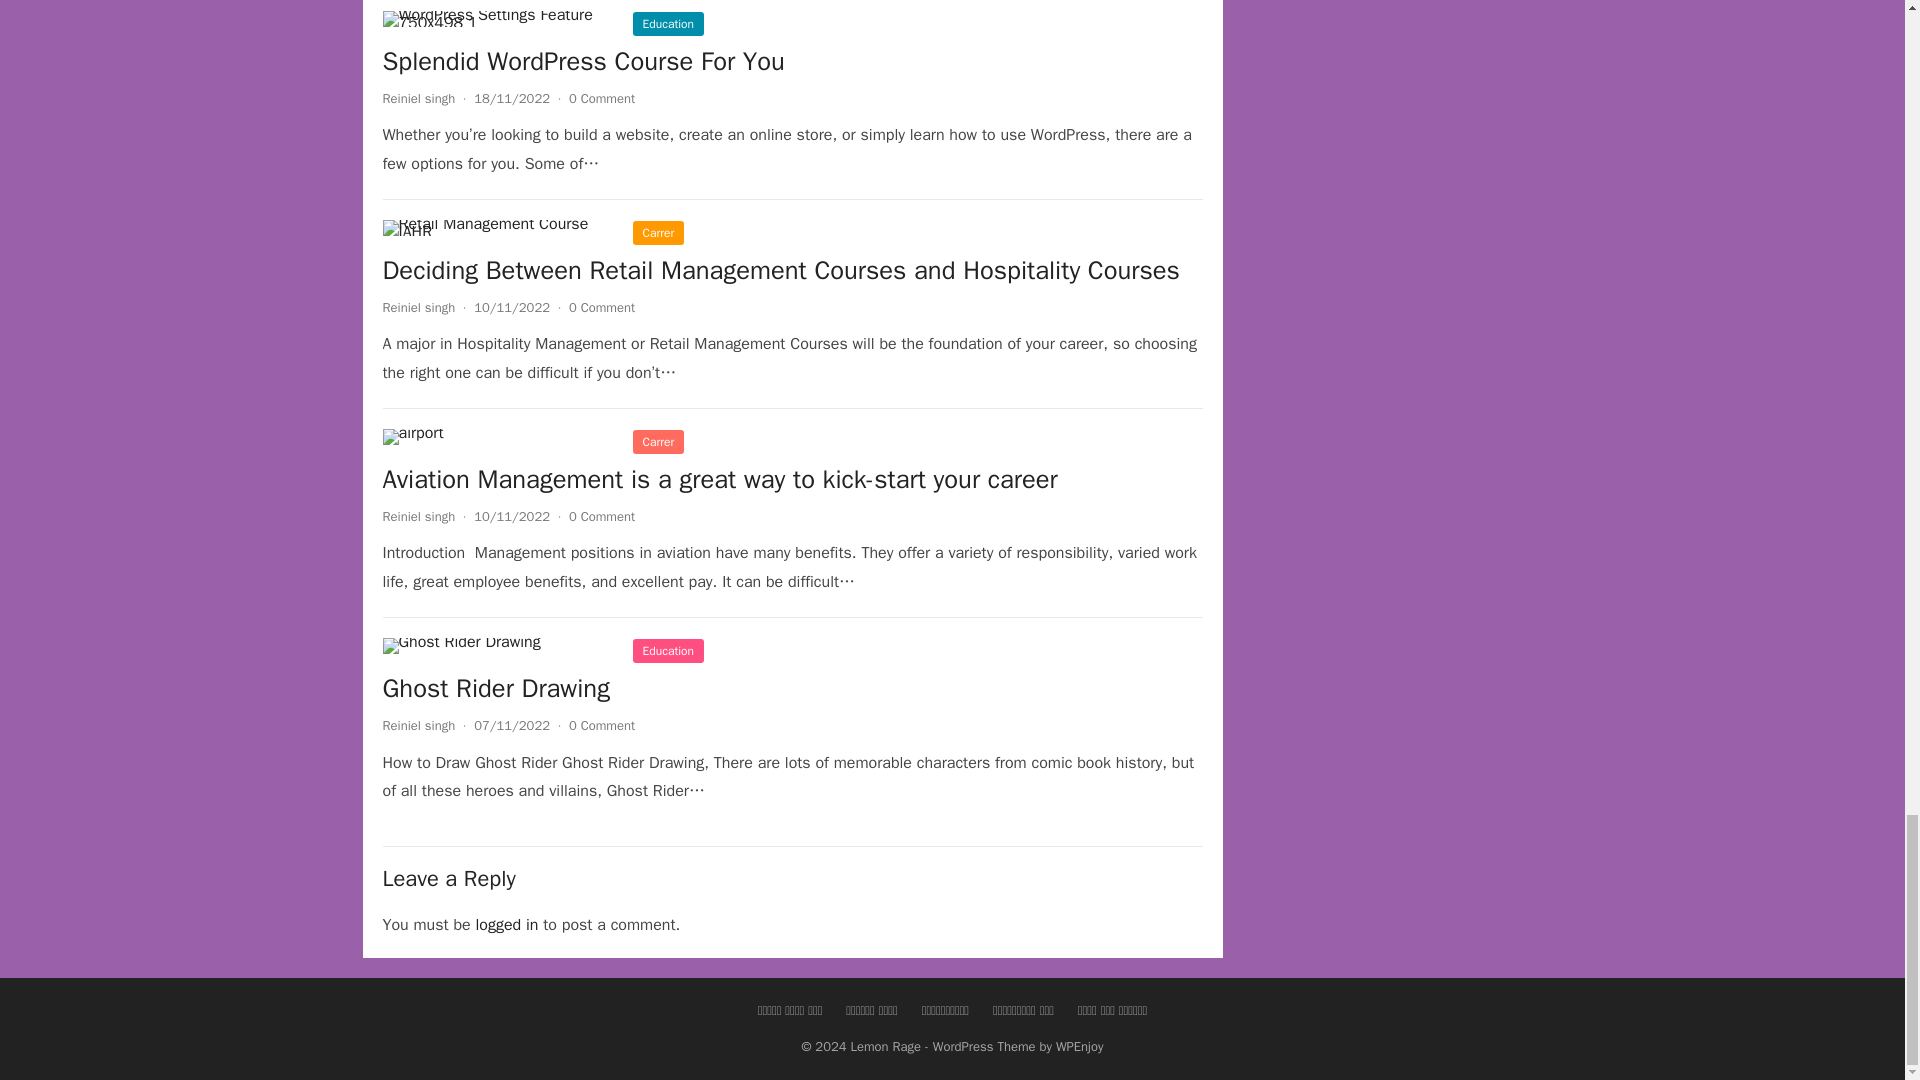  Describe the element at coordinates (418, 98) in the screenshot. I see `Posts by Reiniel singh` at that location.